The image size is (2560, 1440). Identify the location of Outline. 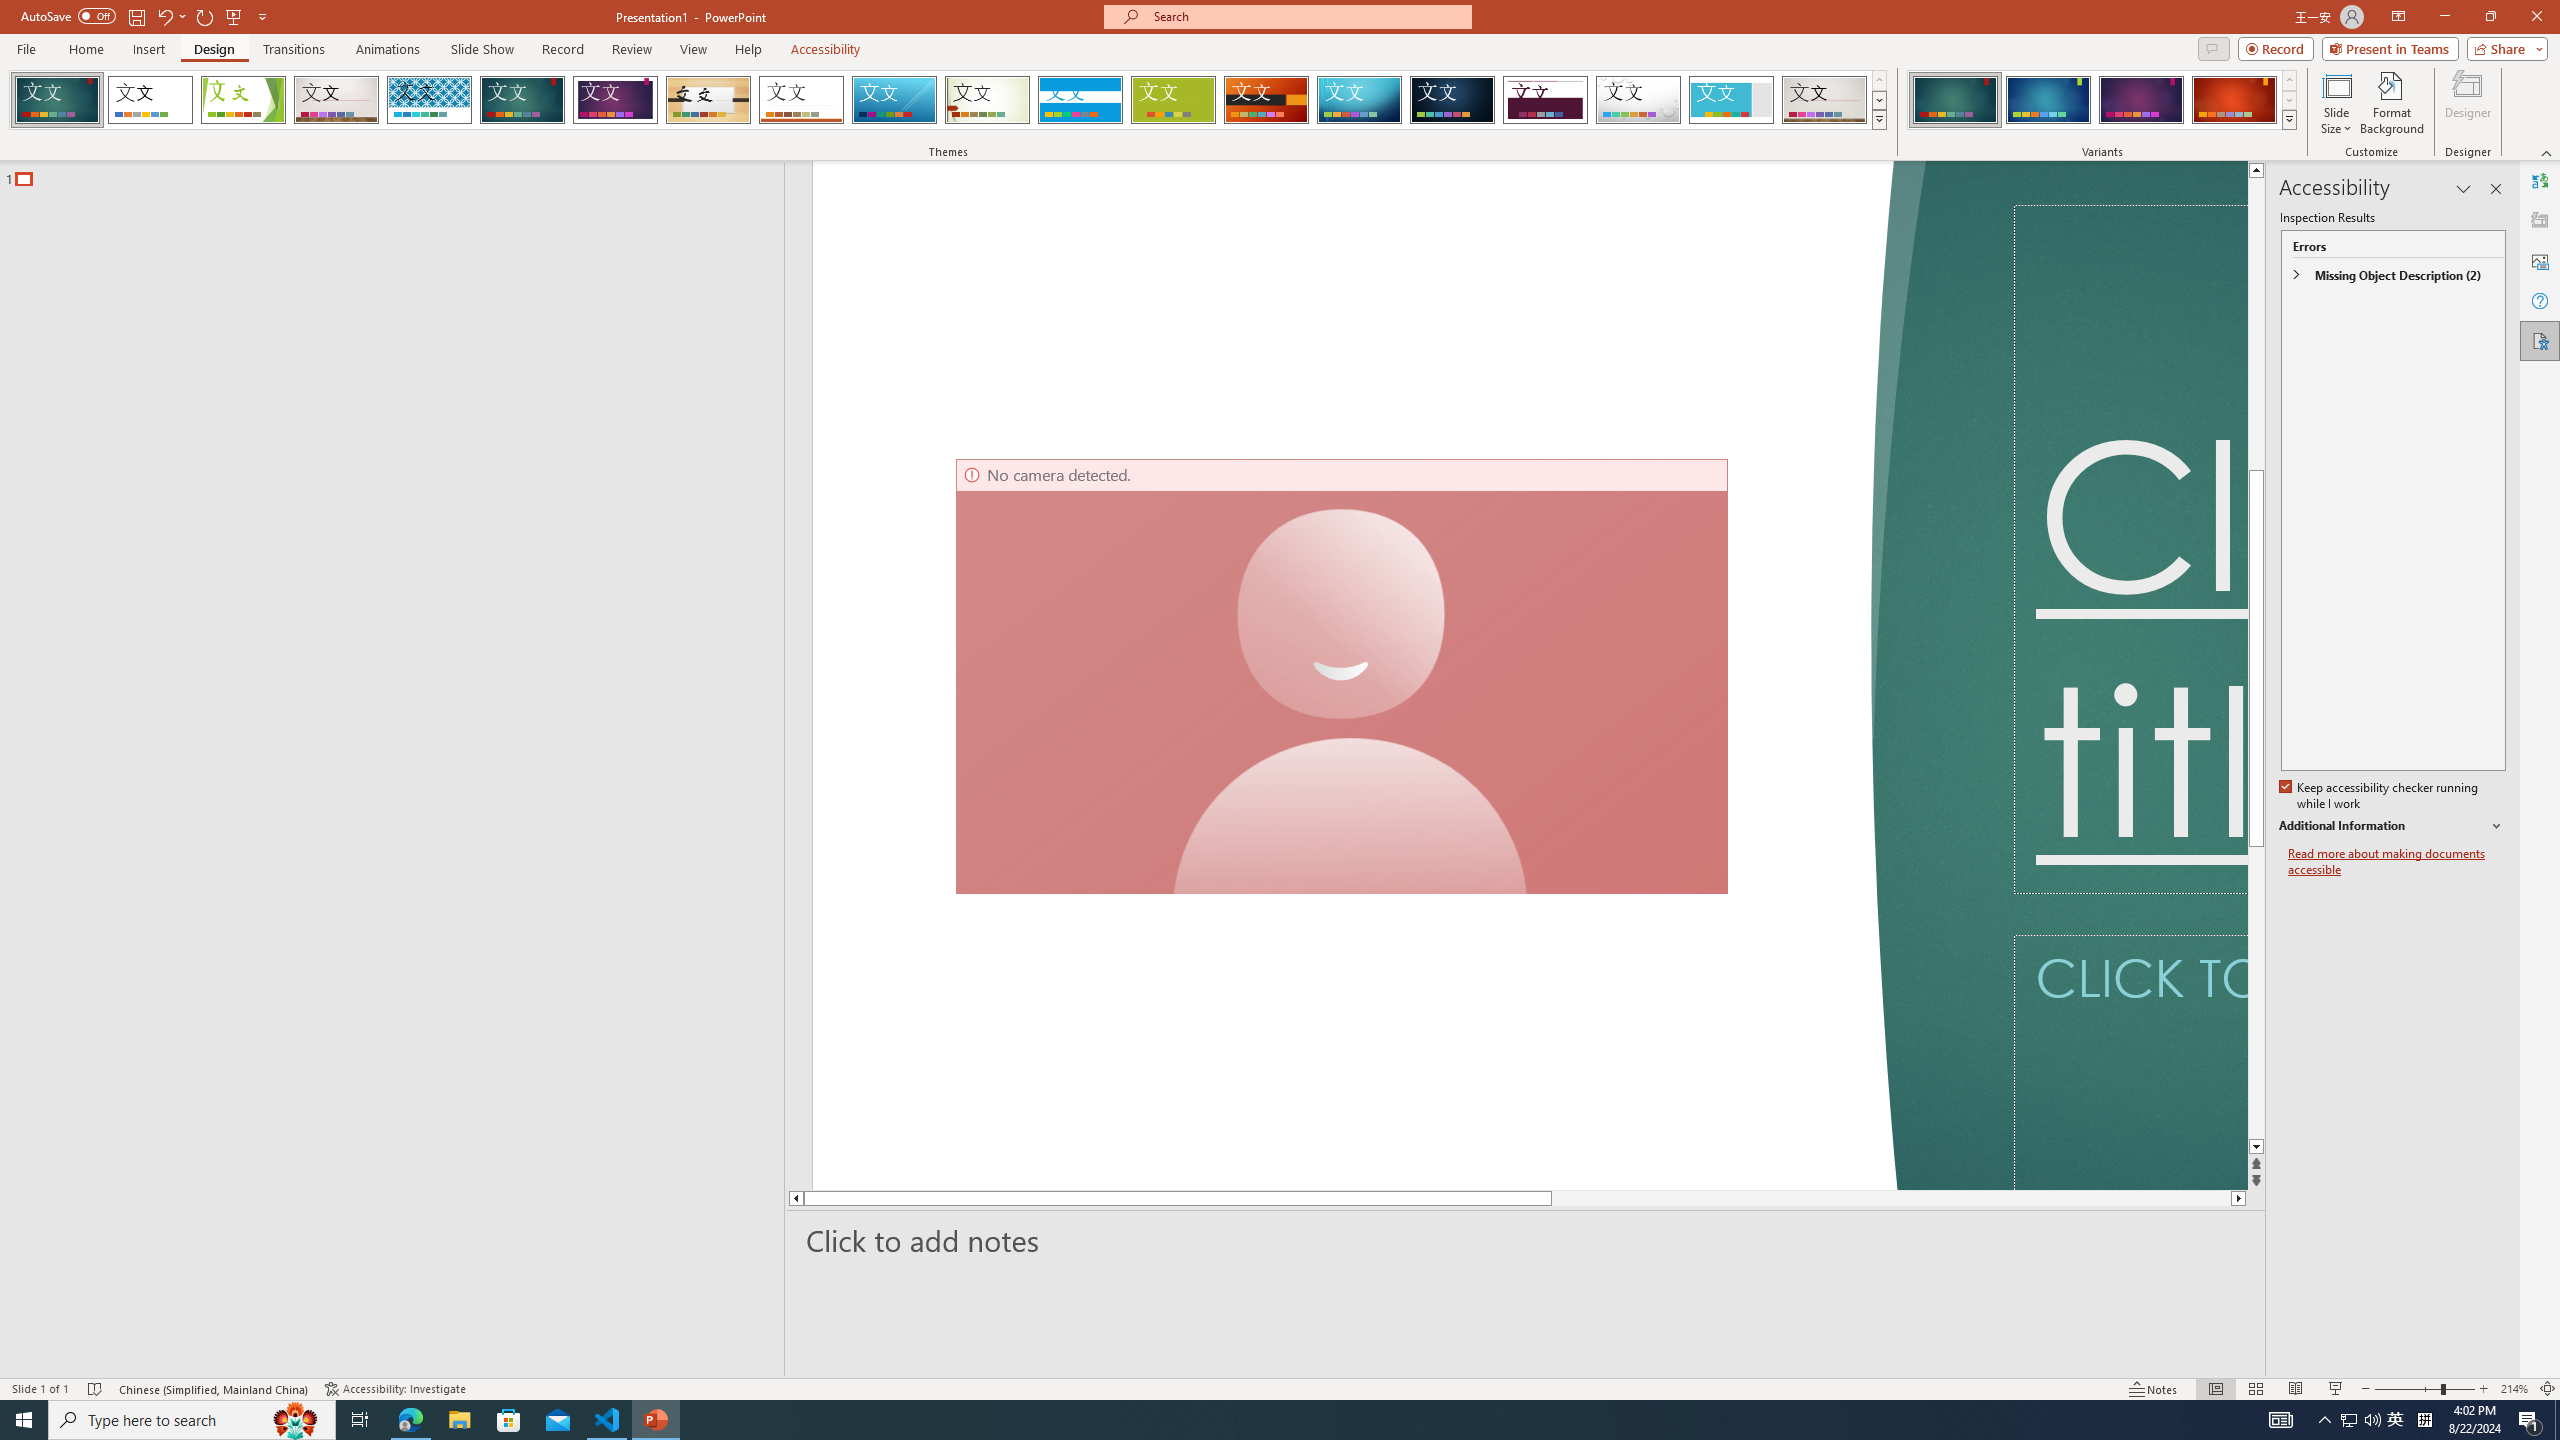
(400, 174).